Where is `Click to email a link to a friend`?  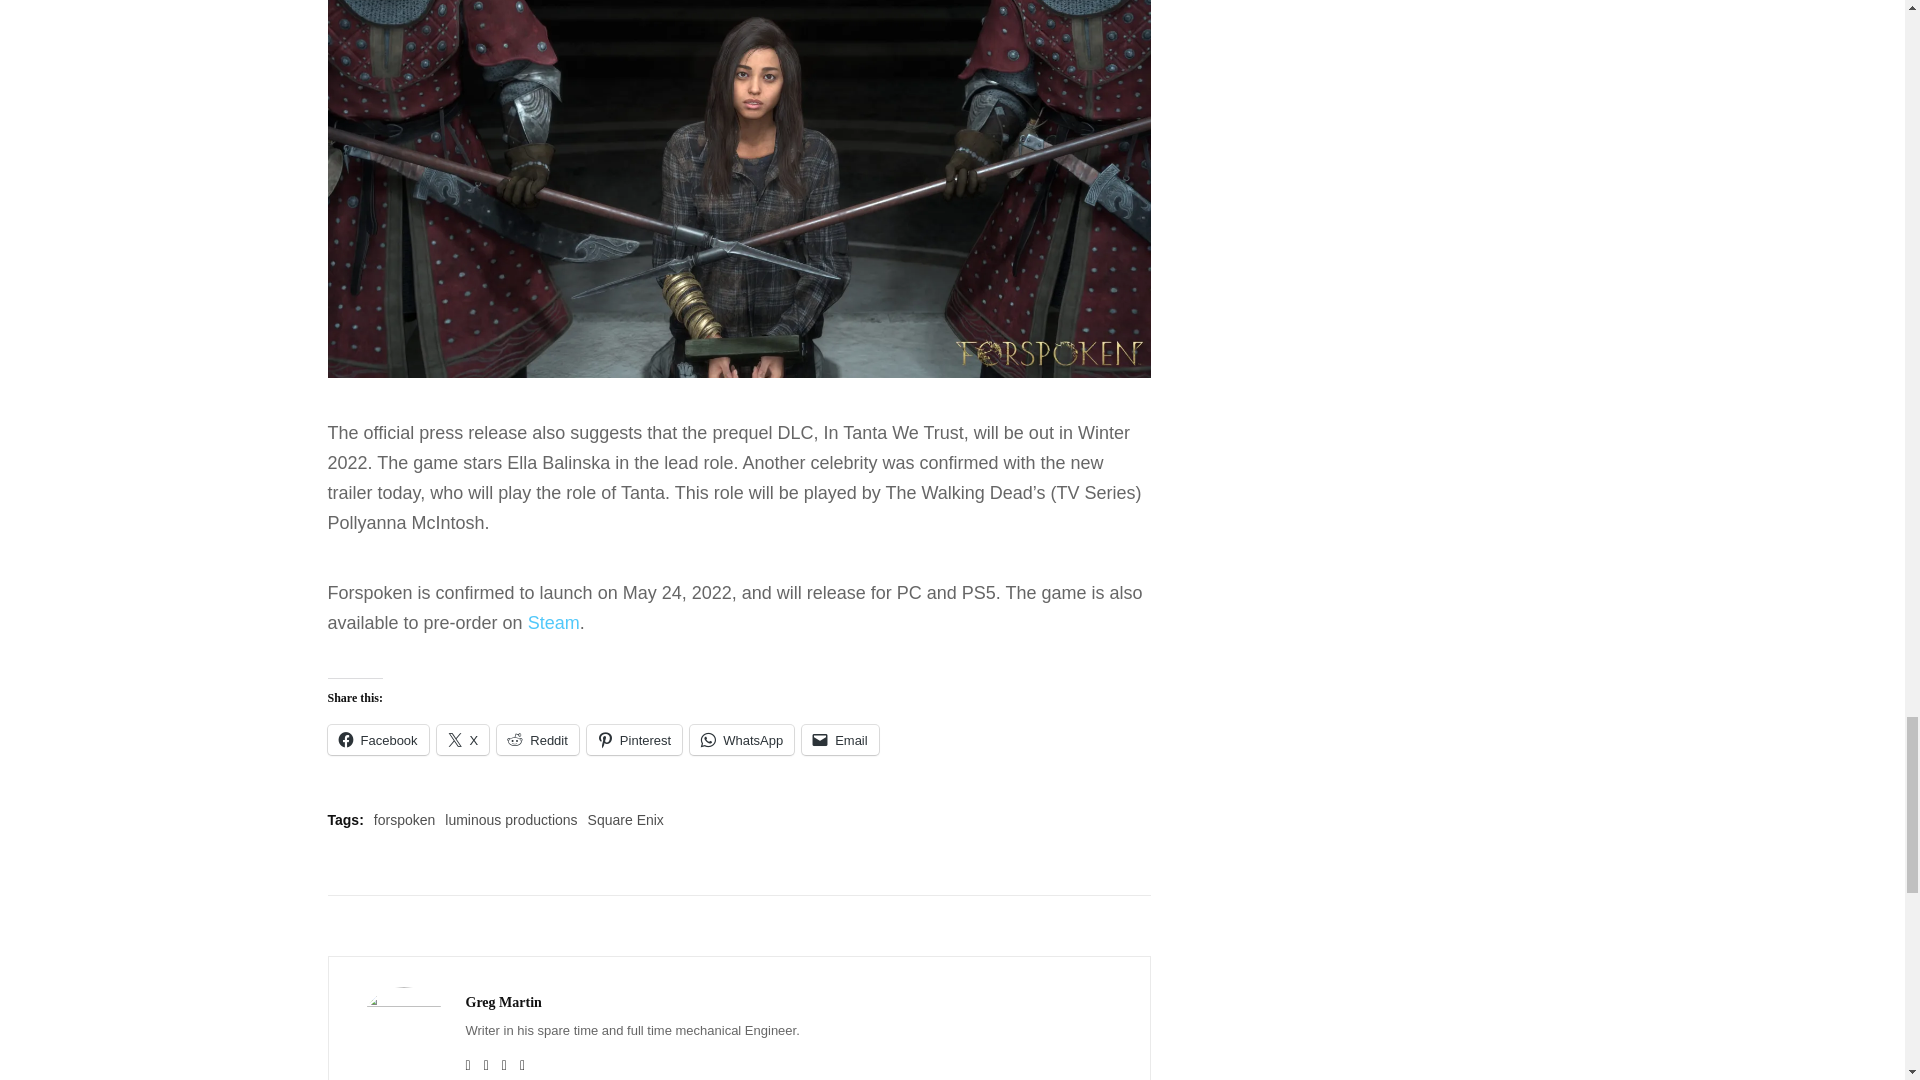
Click to email a link to a friend is located at coordinates (840, 738).